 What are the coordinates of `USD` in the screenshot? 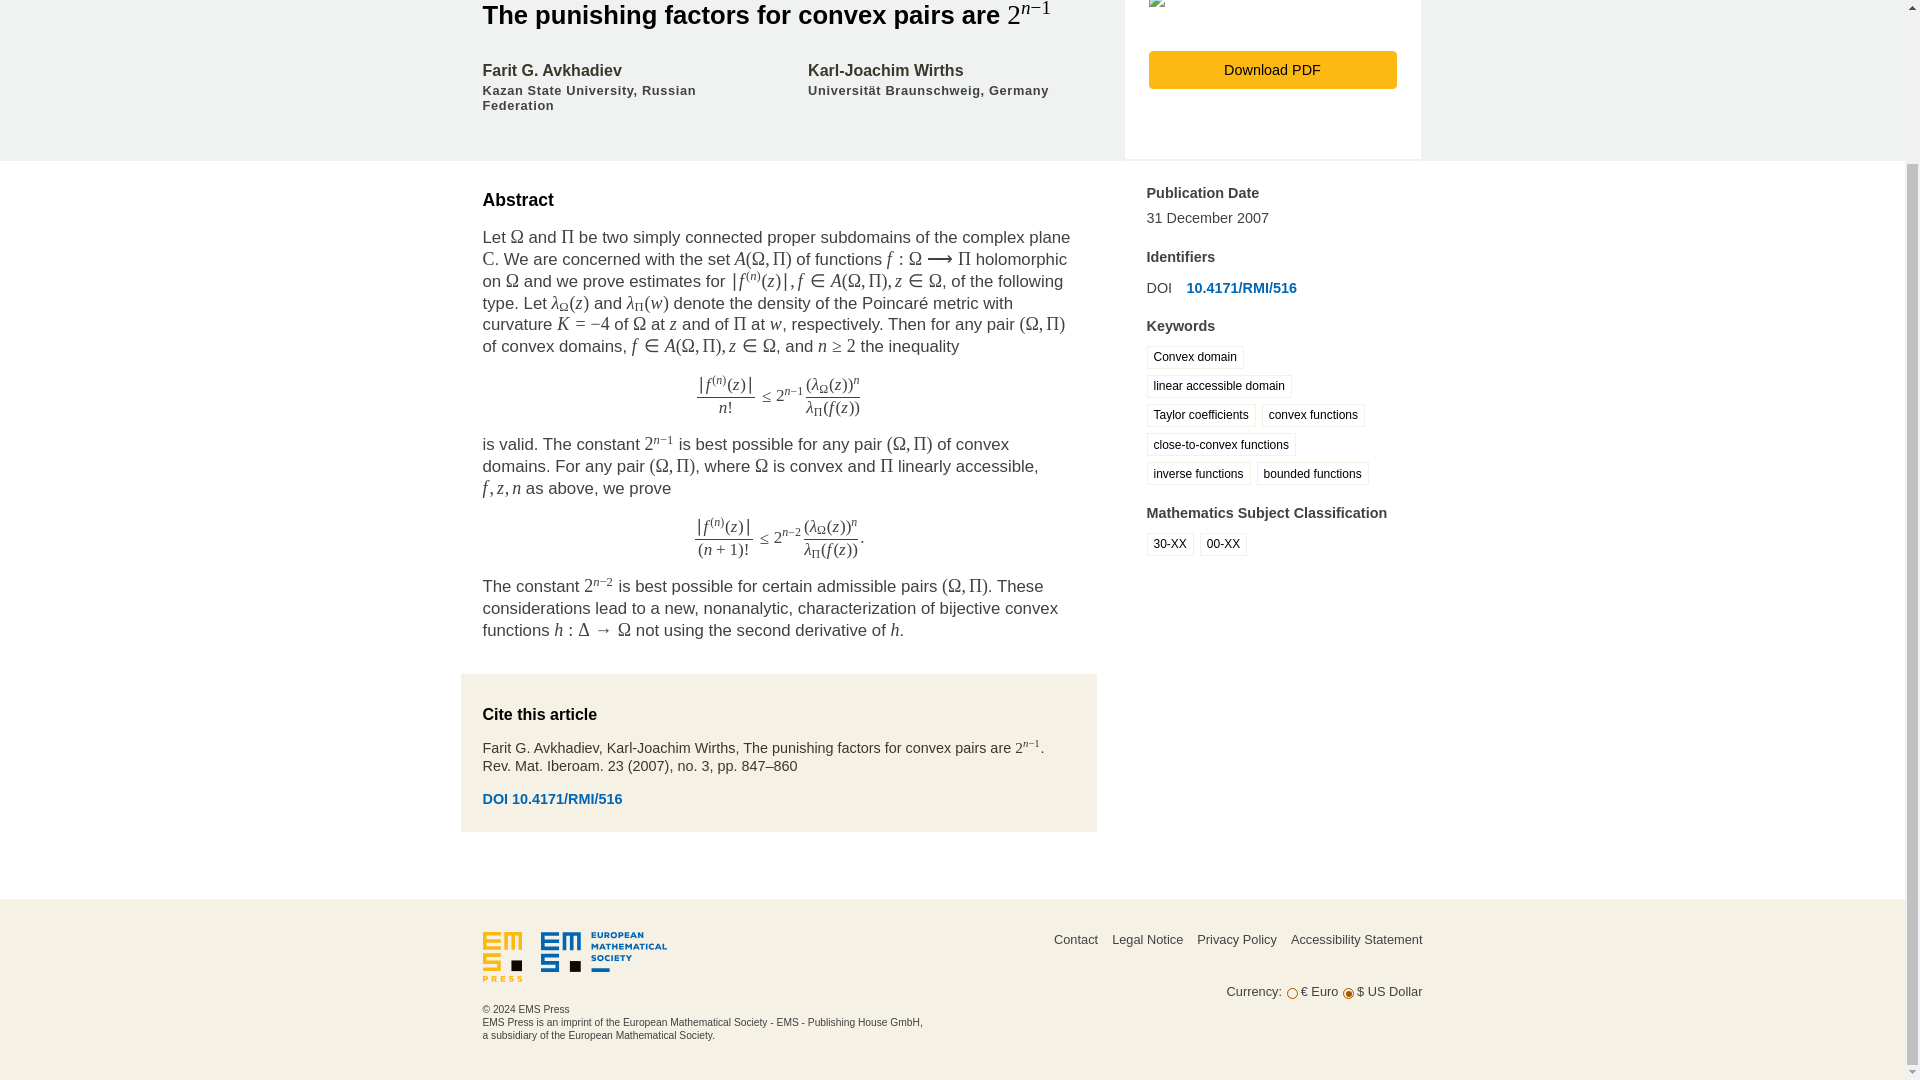 It's located at (1348, 994).